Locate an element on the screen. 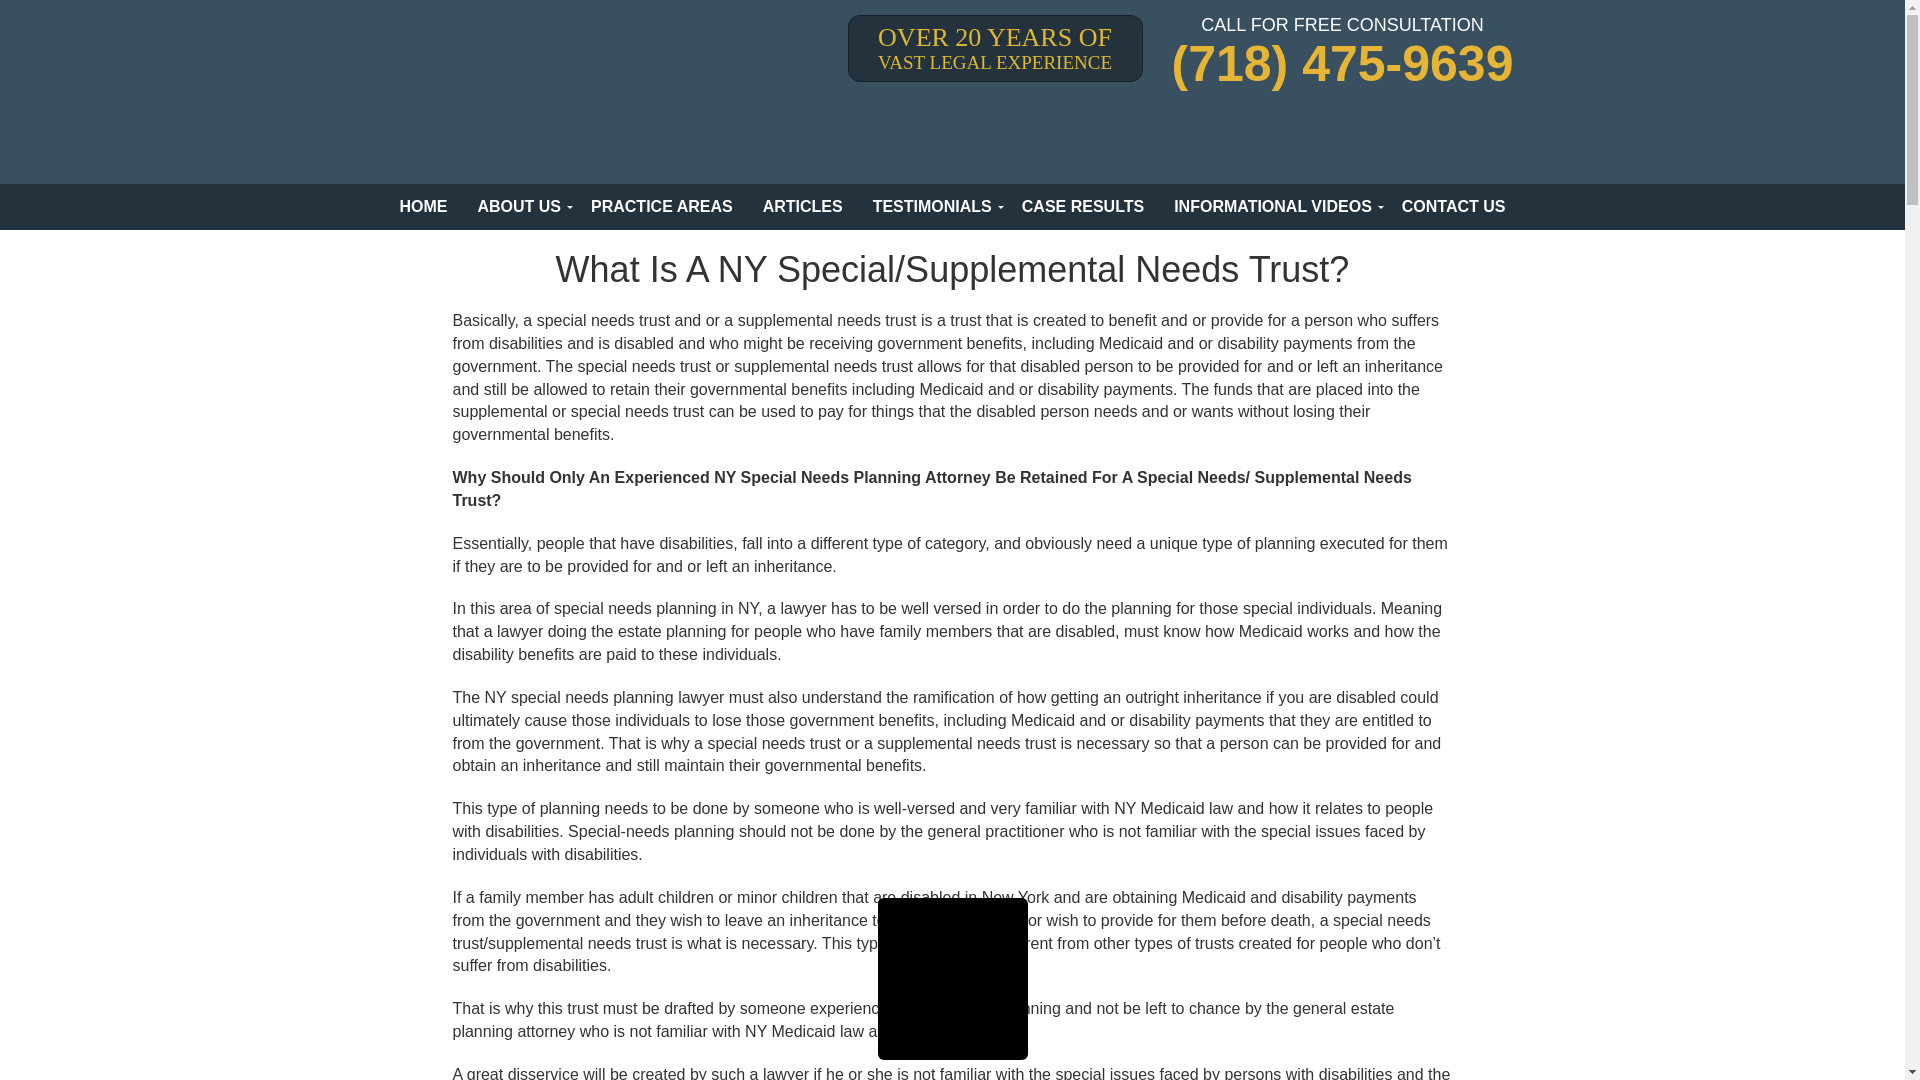 The height and width of the screenshot is (1080, 1920). ARTICLES is located at coordinates (803, 206).